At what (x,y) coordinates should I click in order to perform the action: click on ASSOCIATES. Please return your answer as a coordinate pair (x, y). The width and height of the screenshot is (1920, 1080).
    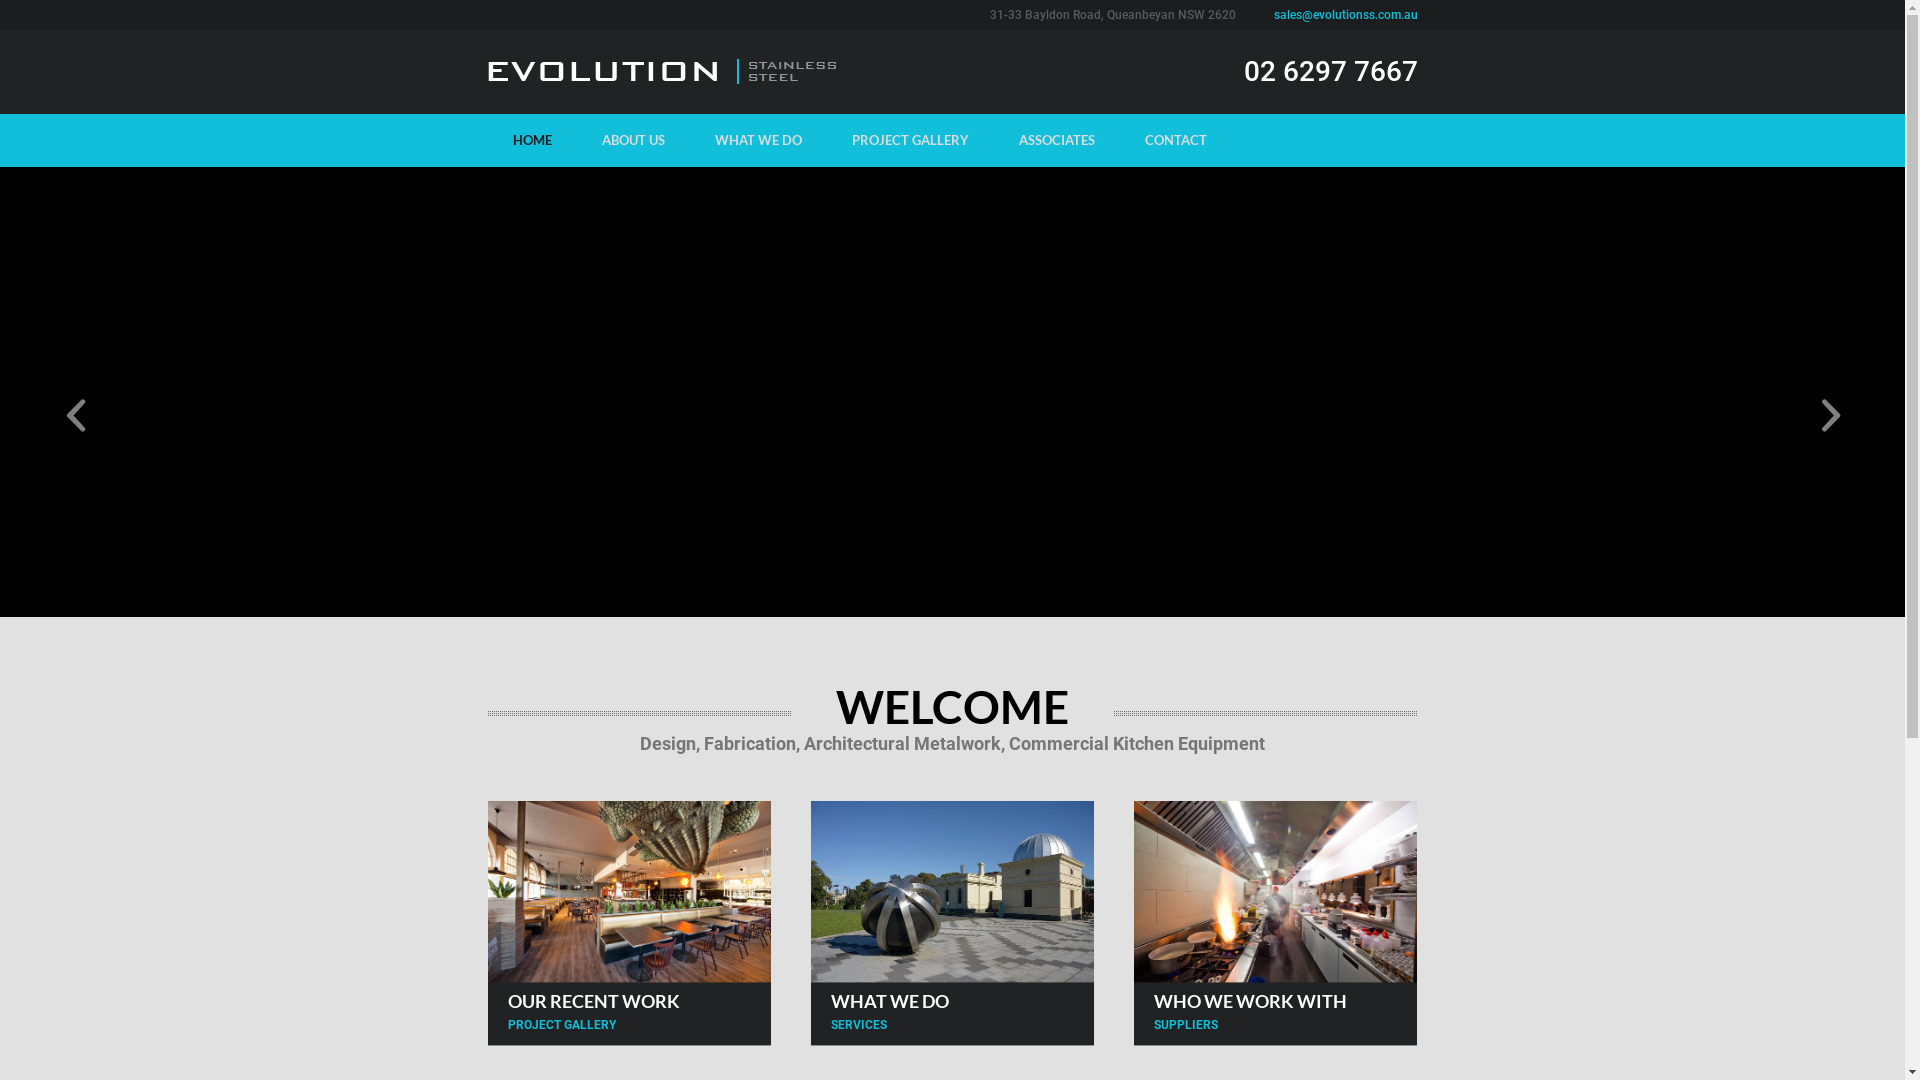
    Looking at the image, I should click on (1057, 140).